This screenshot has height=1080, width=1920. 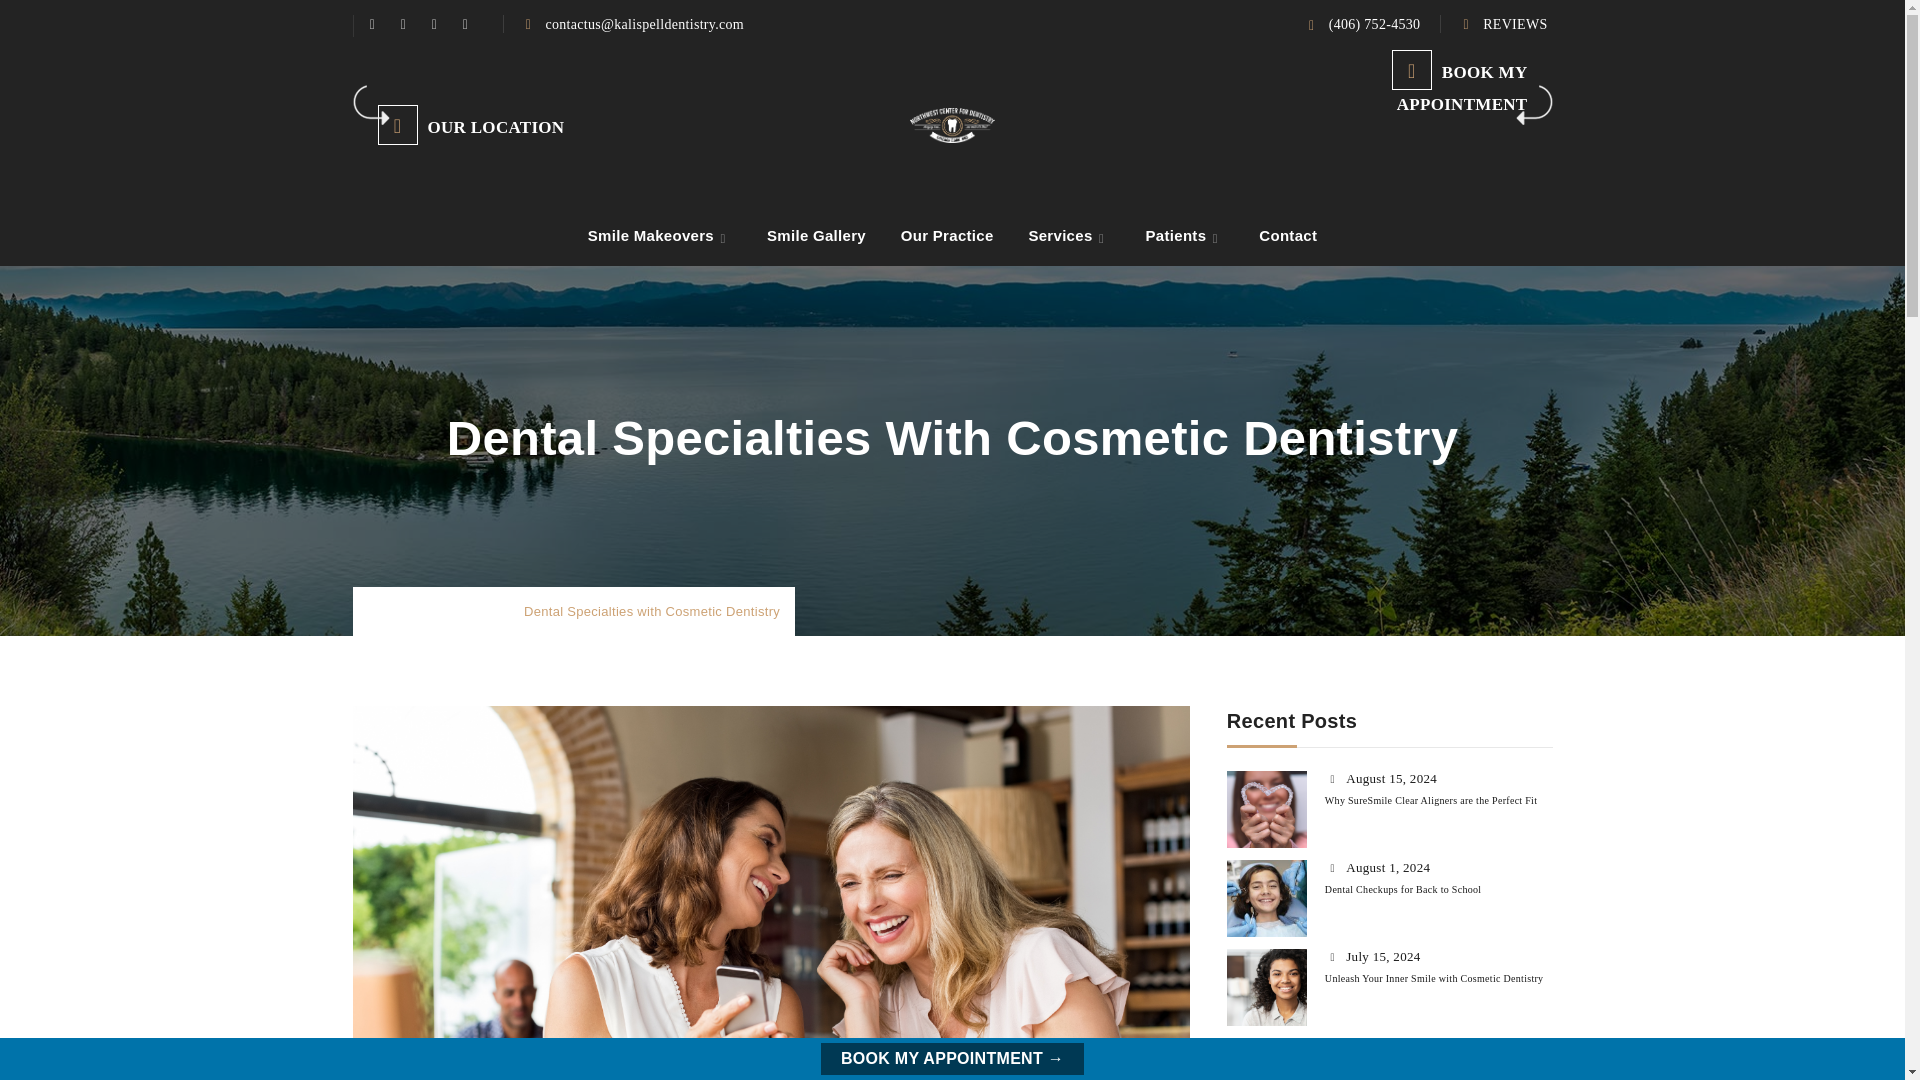 What do you see at coordinates (1462, 88) in the screenshot?
I see `BOOK MY APPOINTMENT` at bounding box center [1462, 88].